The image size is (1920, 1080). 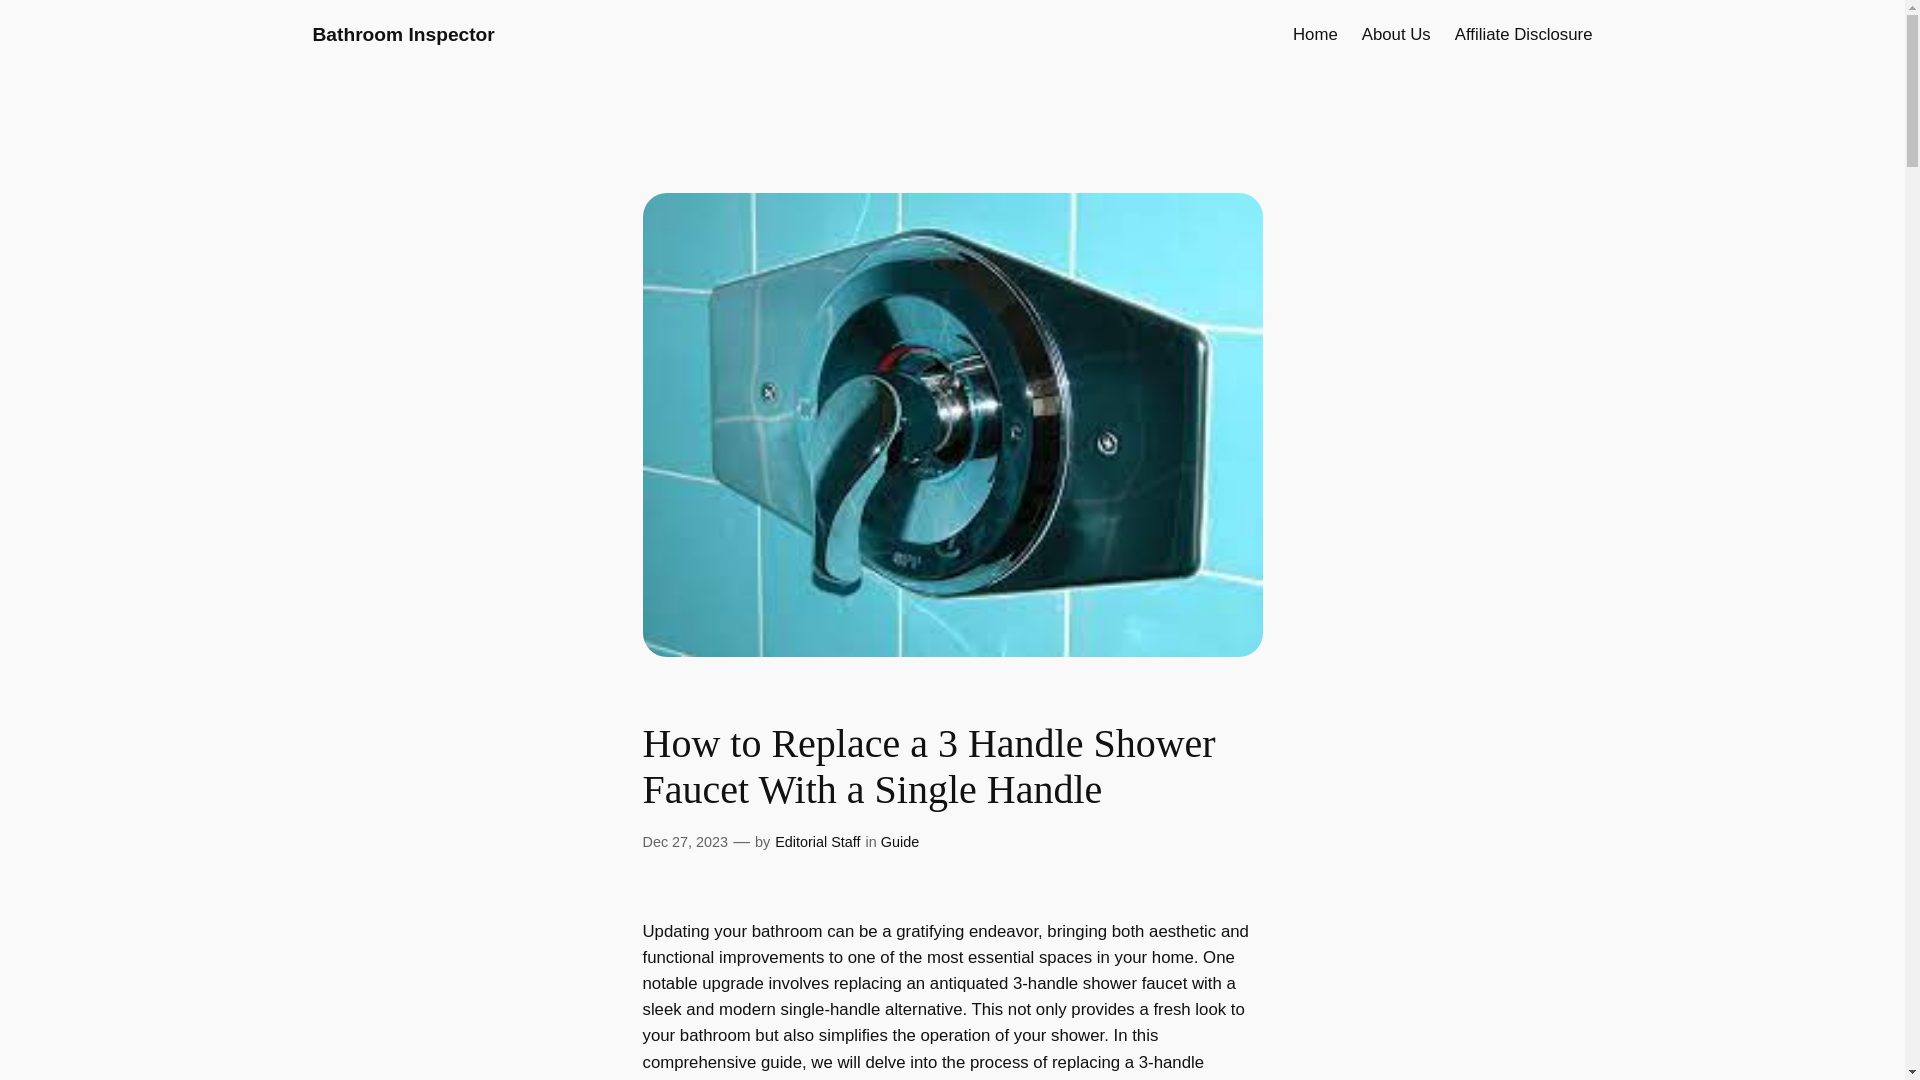 What do you see at coordinates (1524, 34) in the screenshot?
I see `Affiliate Disclosure` at bounding box center [1524, 34].